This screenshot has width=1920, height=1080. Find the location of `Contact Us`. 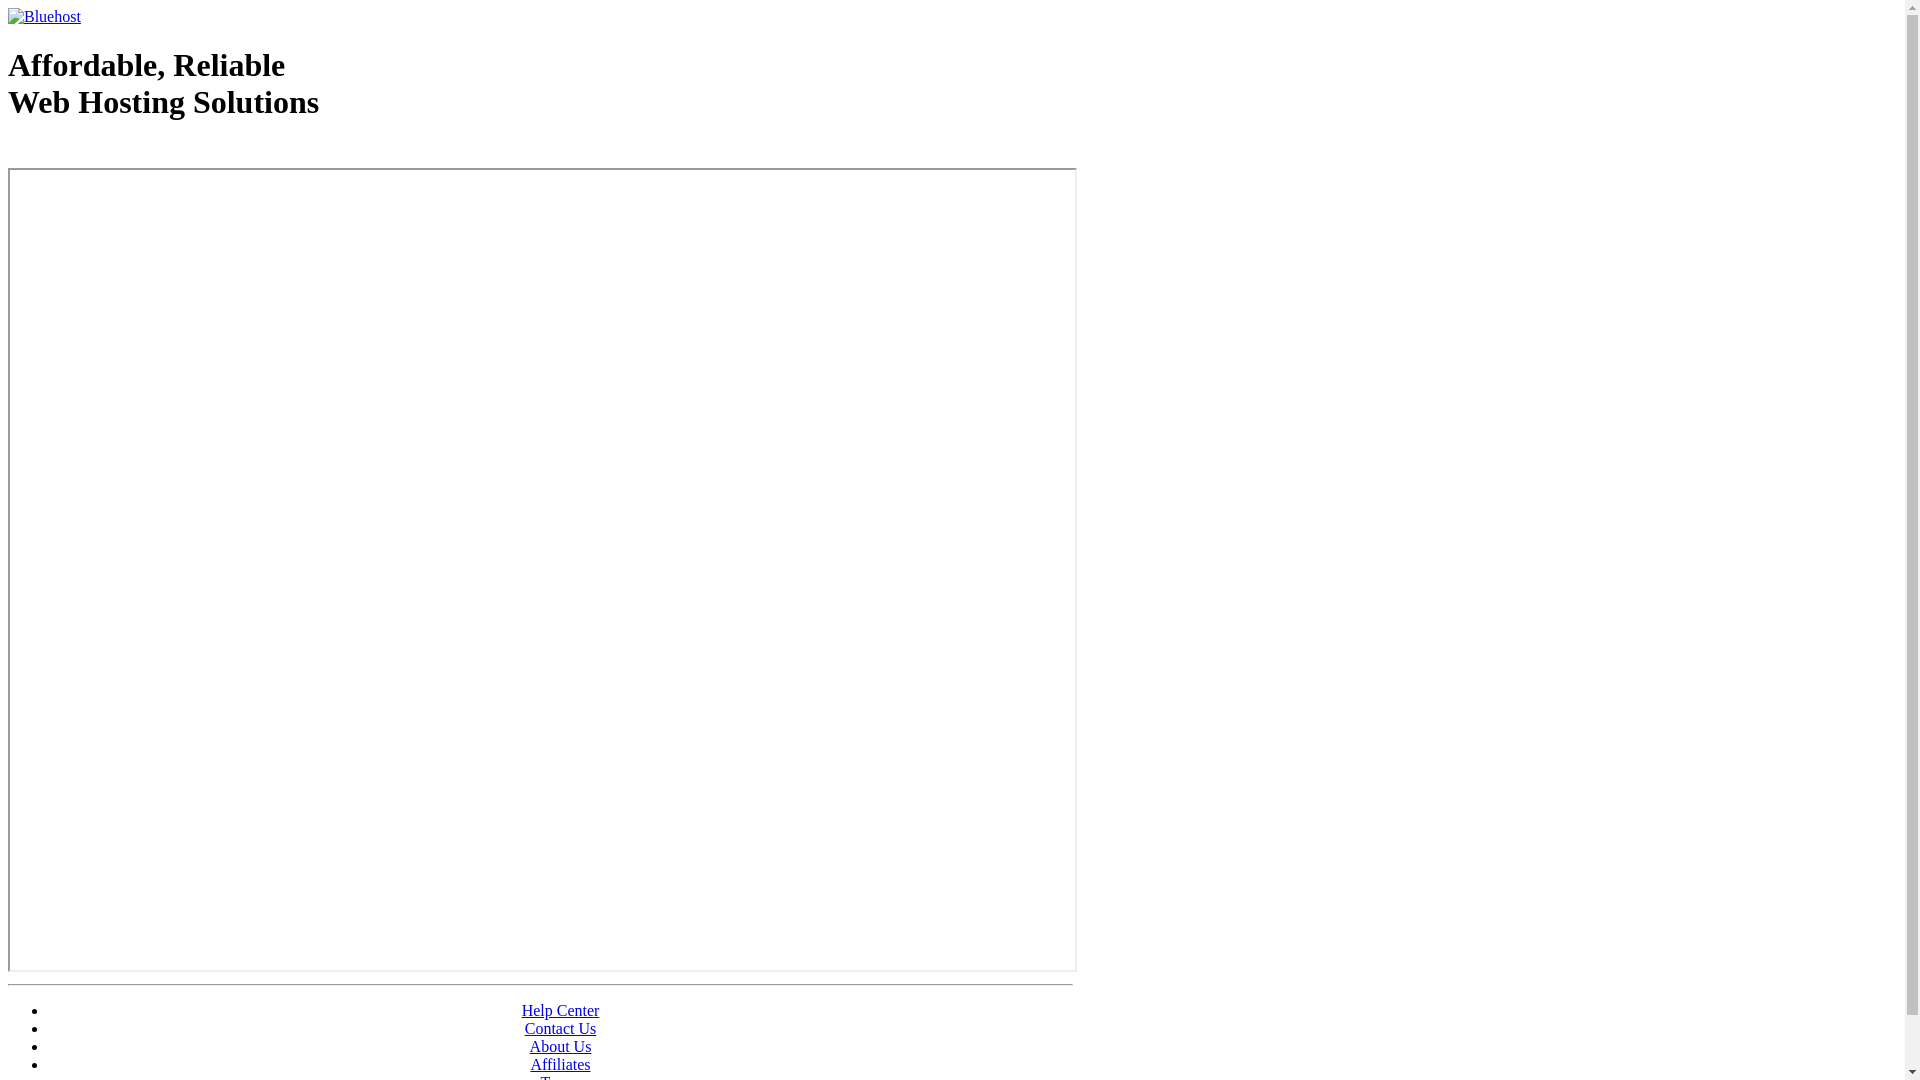

Contact Us is located at coordinates (561, 1028).